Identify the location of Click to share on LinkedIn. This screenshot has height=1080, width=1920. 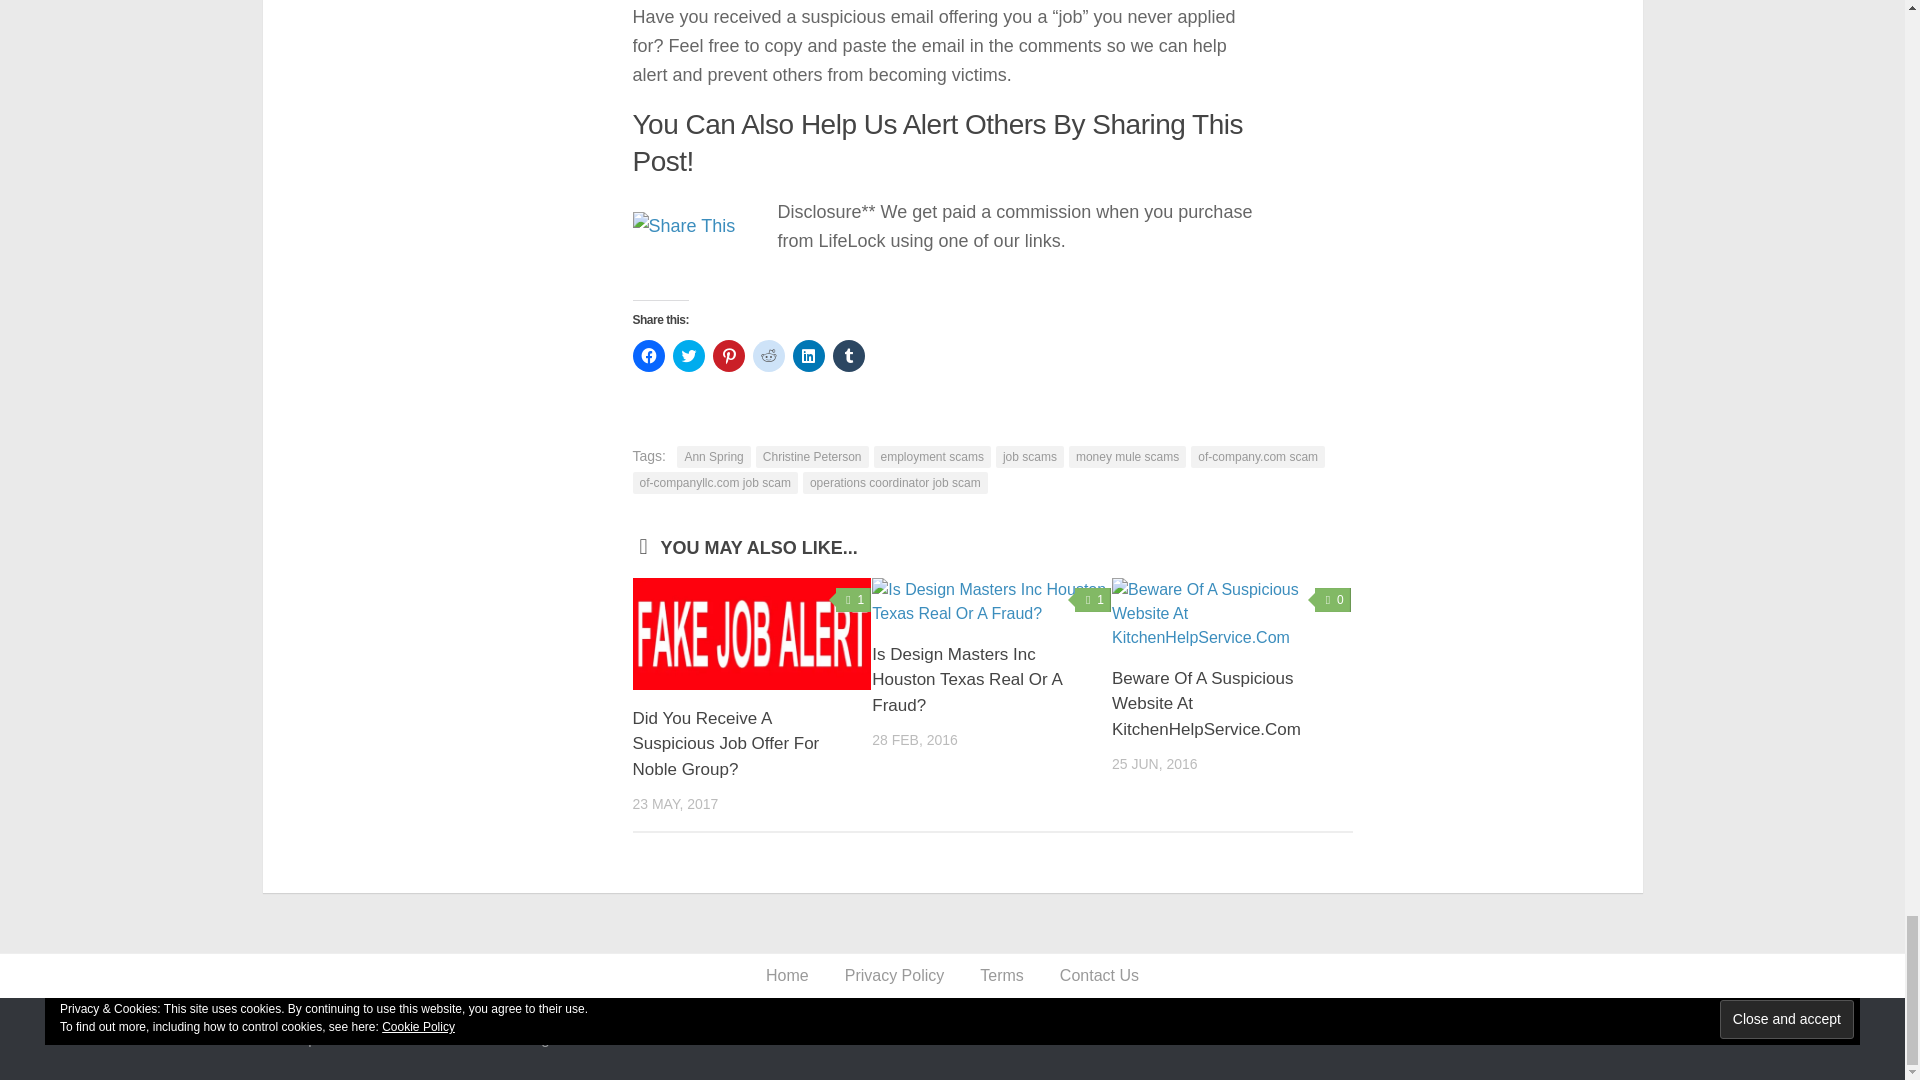
(807, 355).